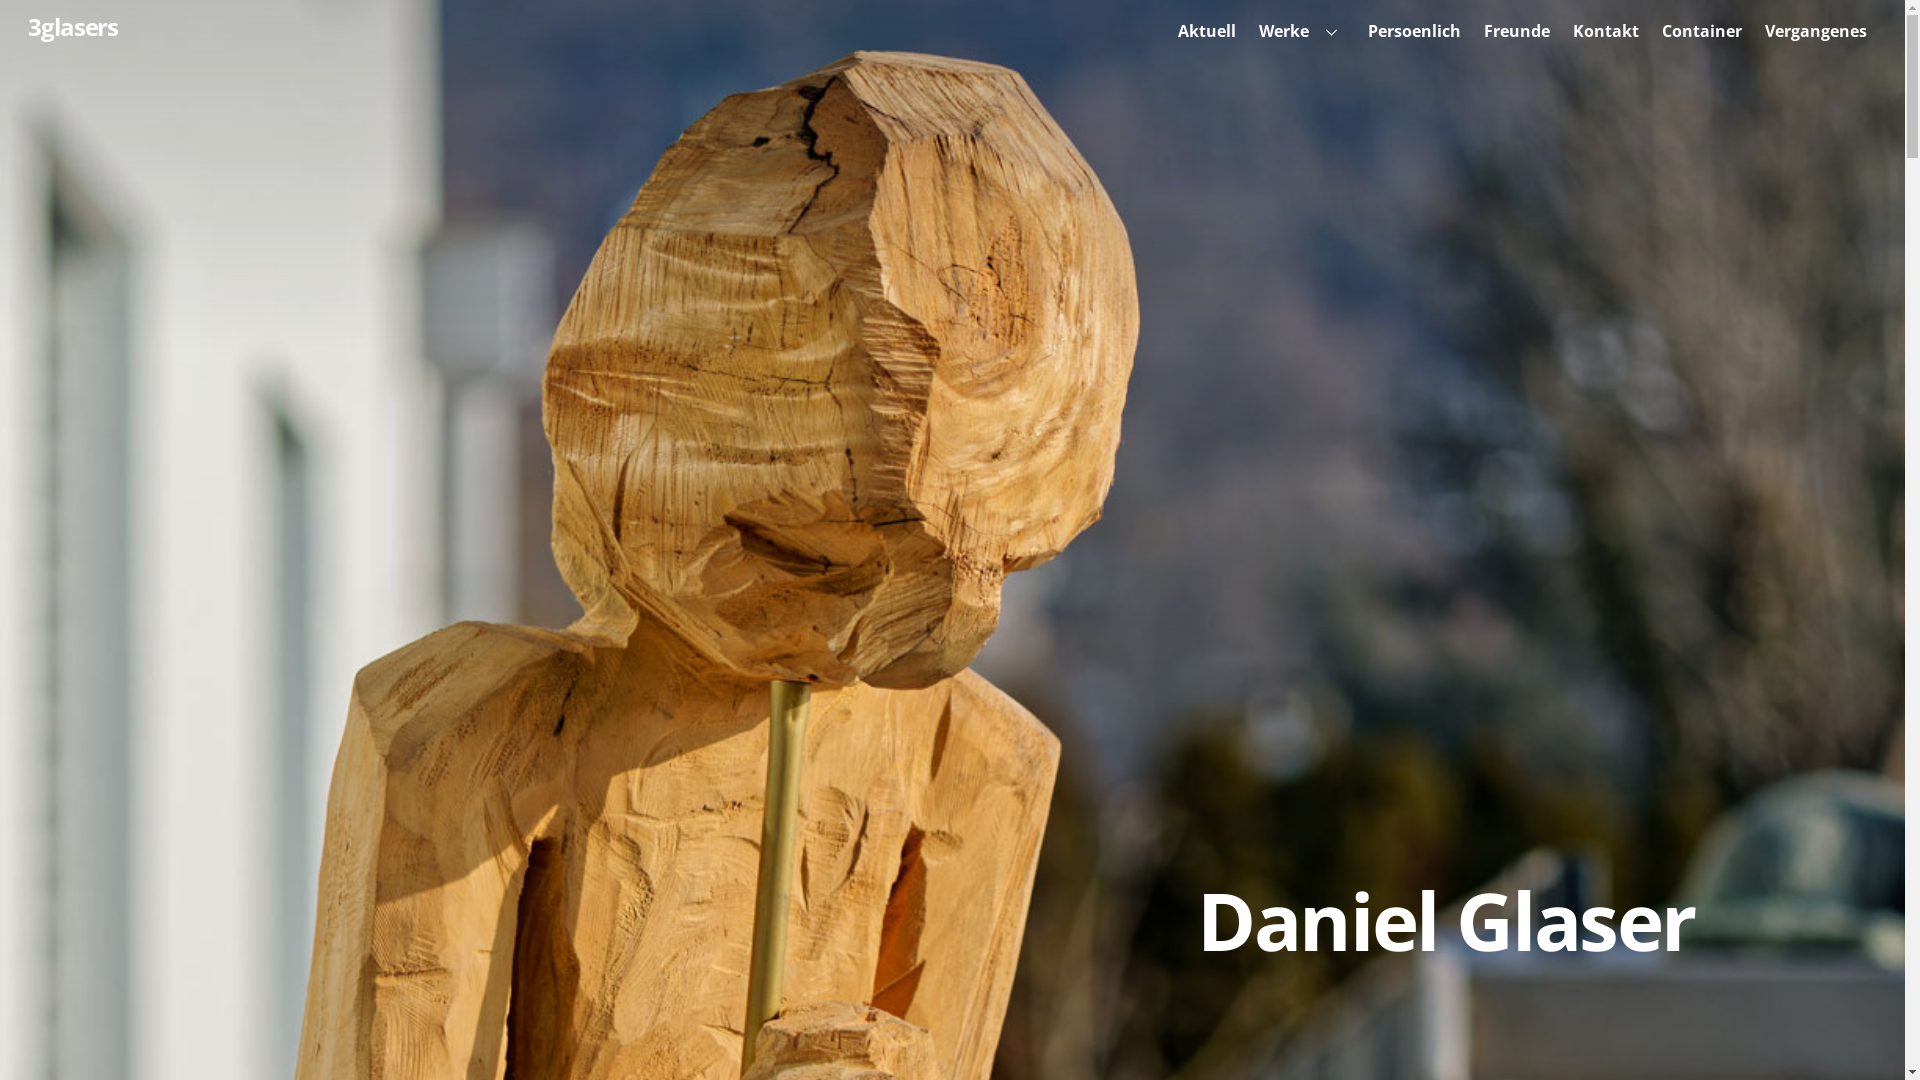  Describe the element at coordinates (1516, 31) in the screenshot. I see `Freunde` at that location.